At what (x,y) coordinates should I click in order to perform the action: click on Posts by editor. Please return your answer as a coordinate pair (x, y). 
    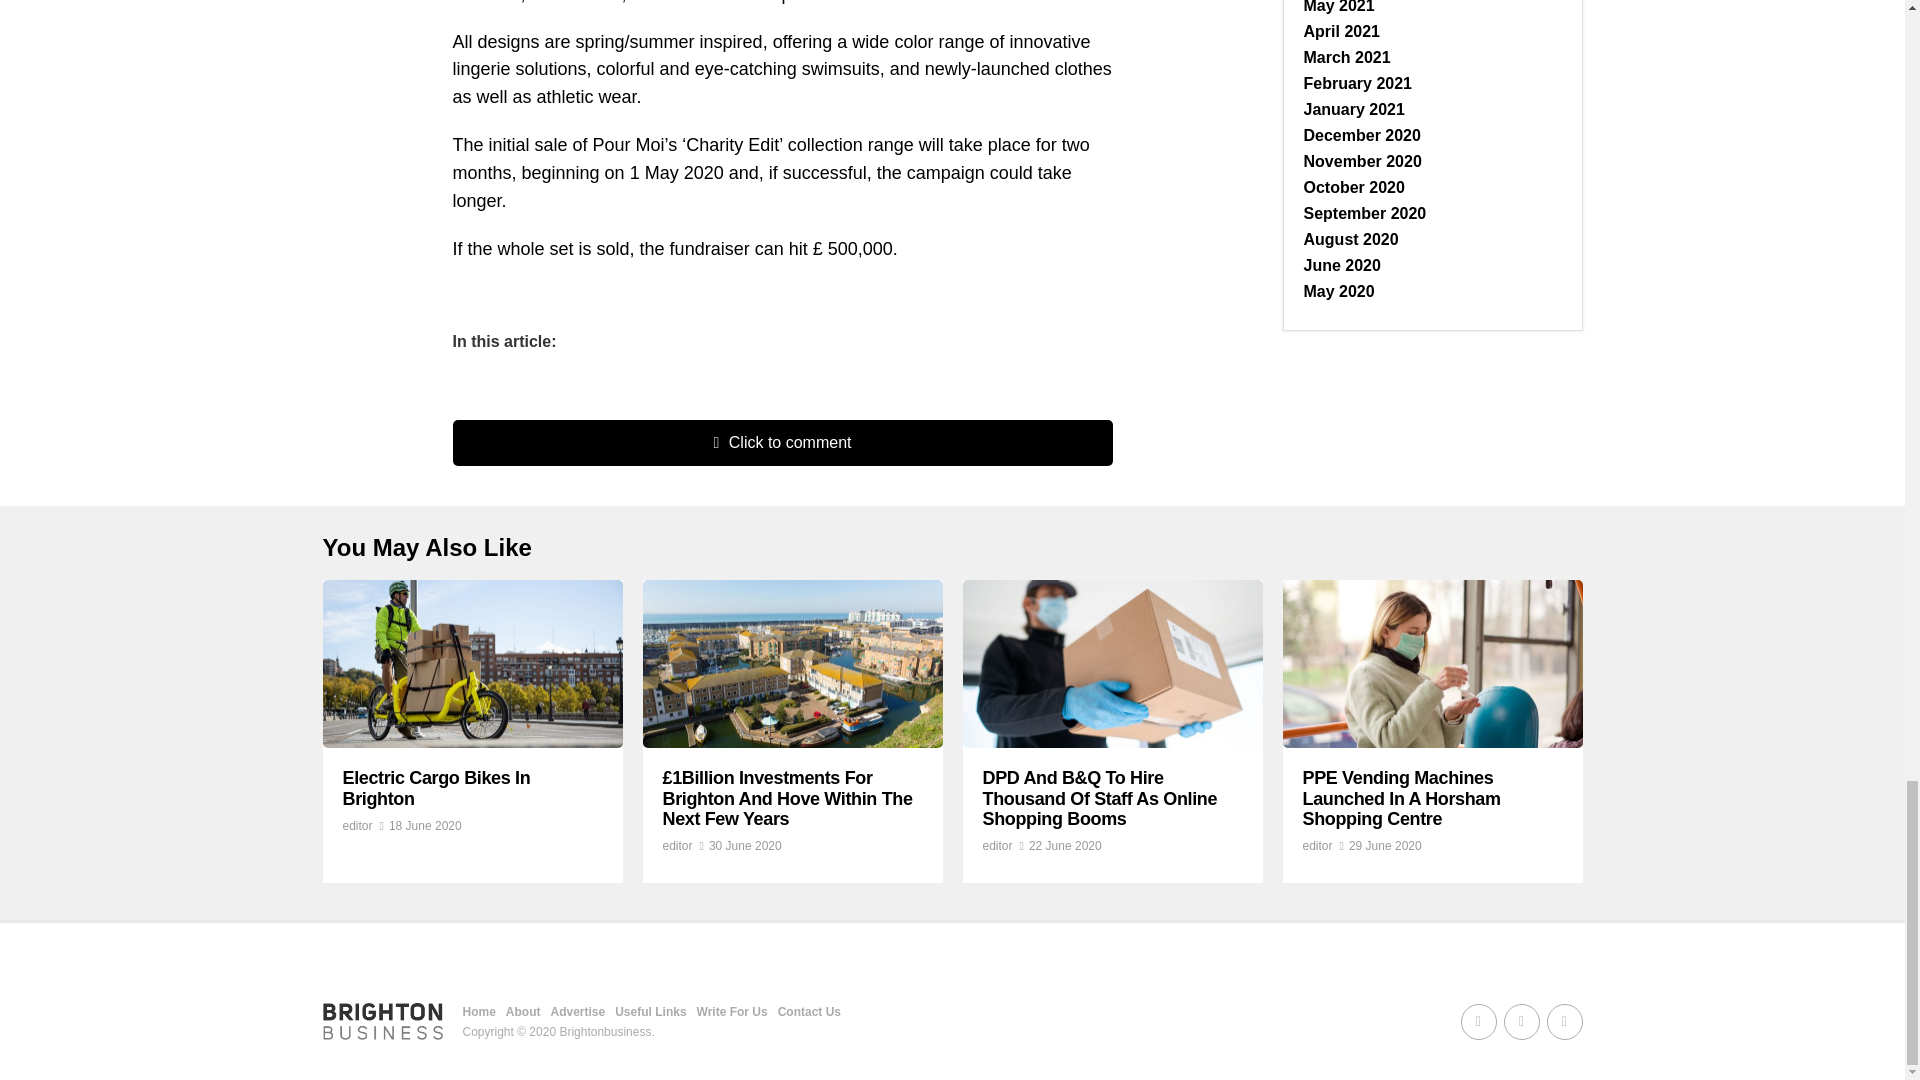
    Looking at the image, I should click on (356, 825).